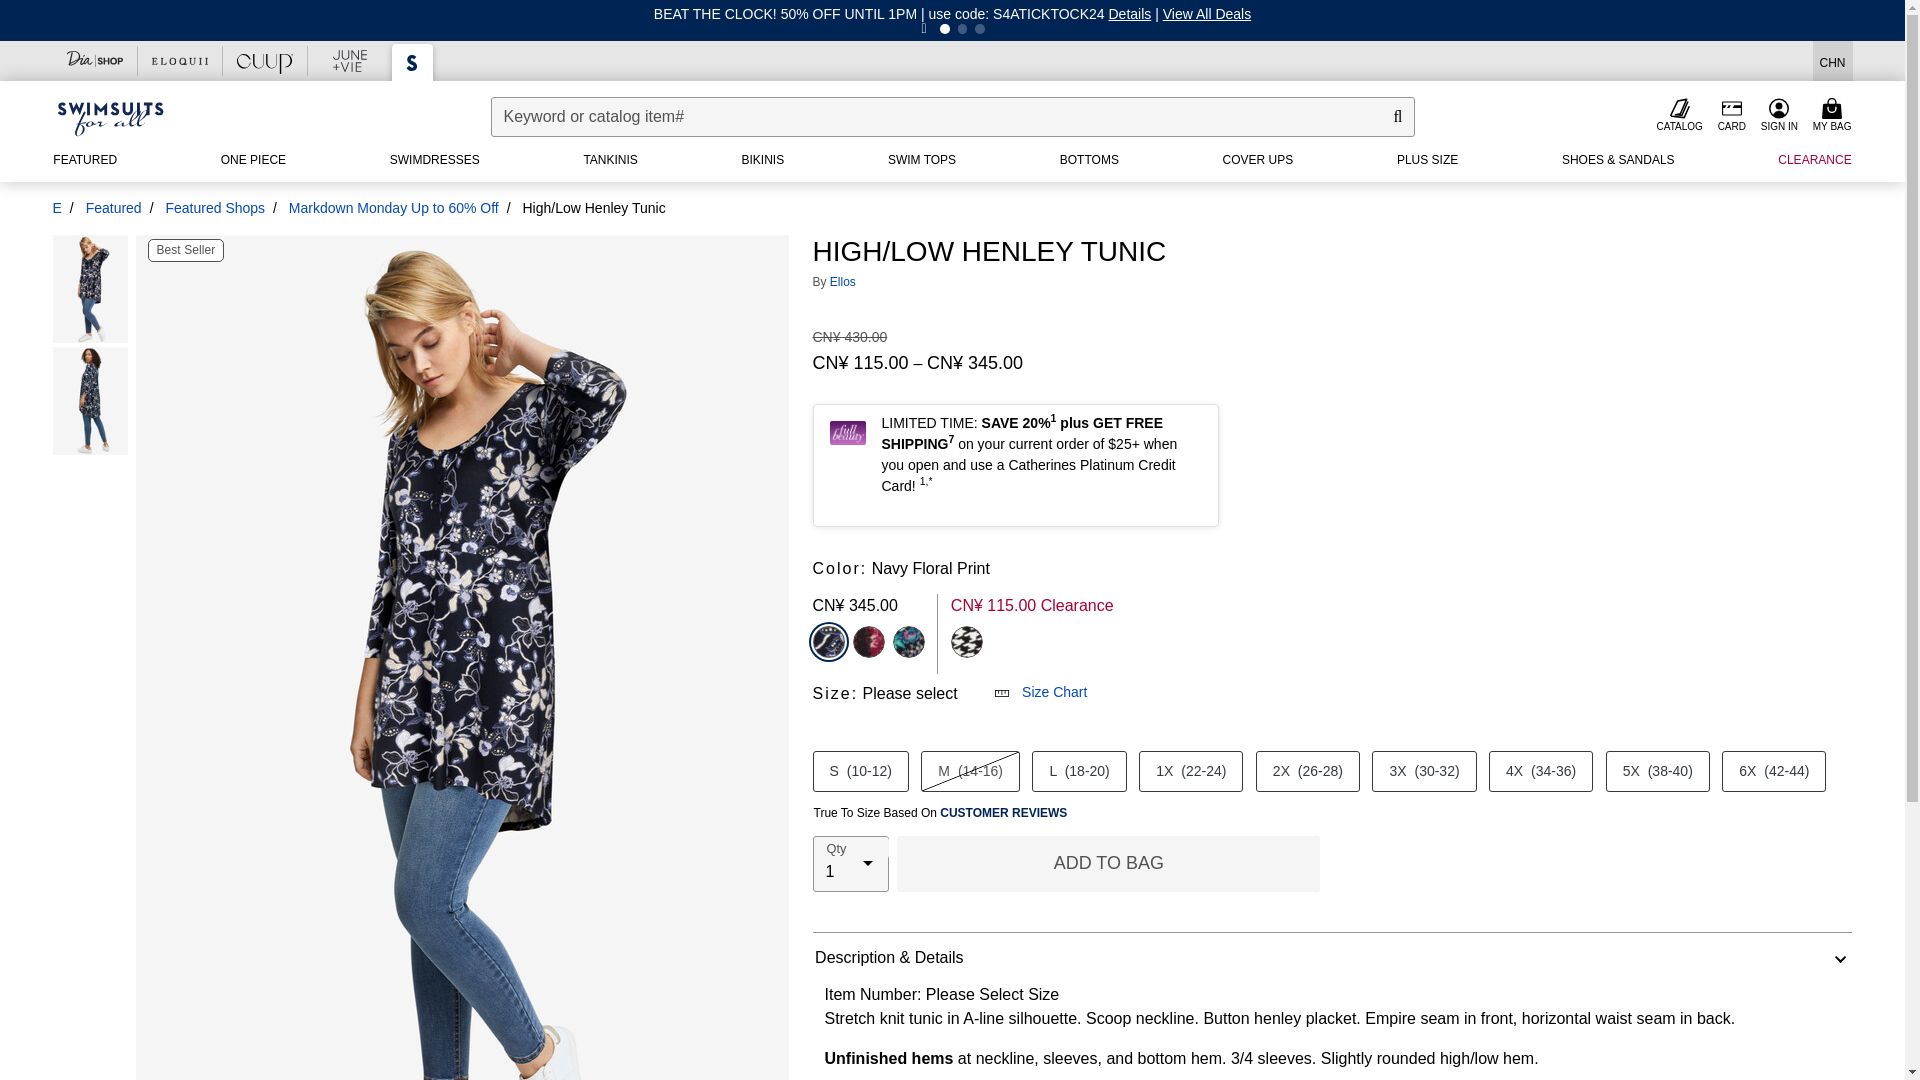 The height and width of the screenshot is (1080, 1920). What do you see at coordinates (56, 208) in the screenshot?
I see `Go to E` at bounding box center [56, 208].